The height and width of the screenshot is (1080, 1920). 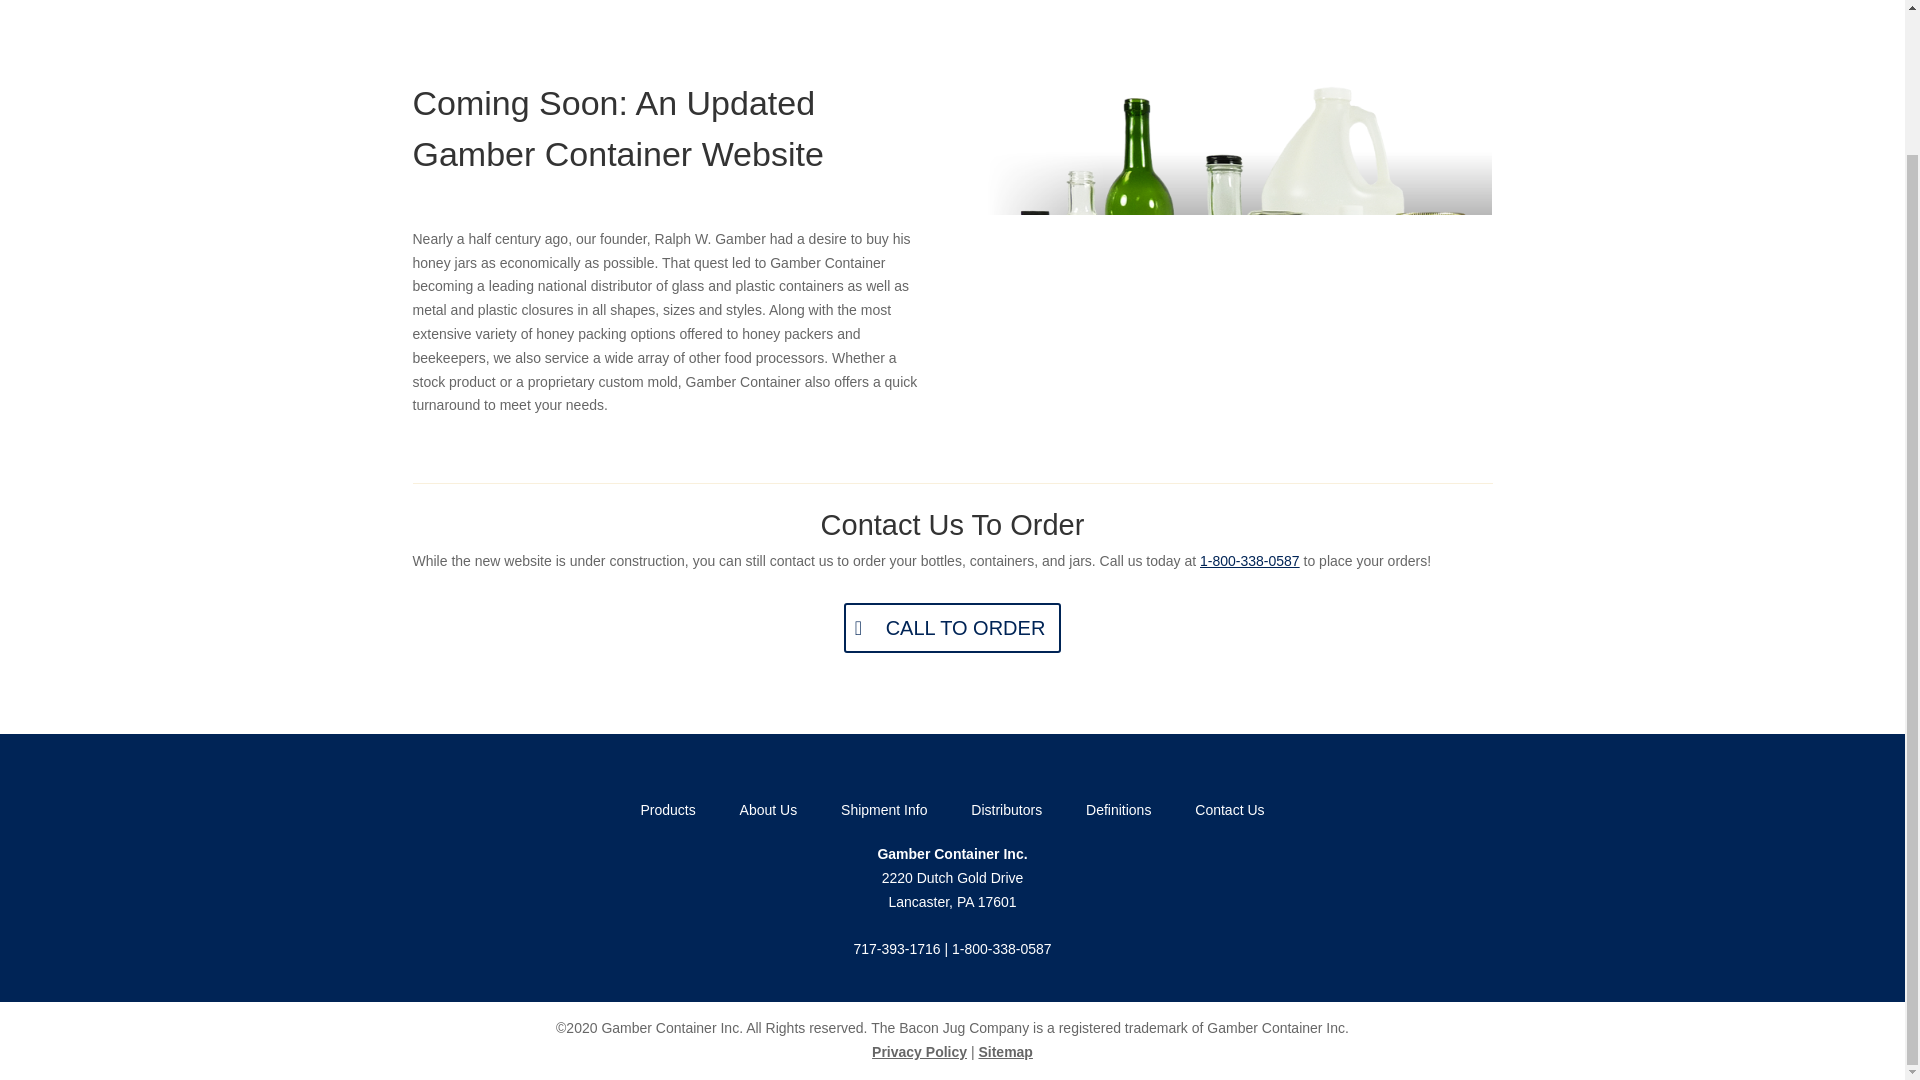 I want to click on Sitemap, so click(x=1004, y=1052).